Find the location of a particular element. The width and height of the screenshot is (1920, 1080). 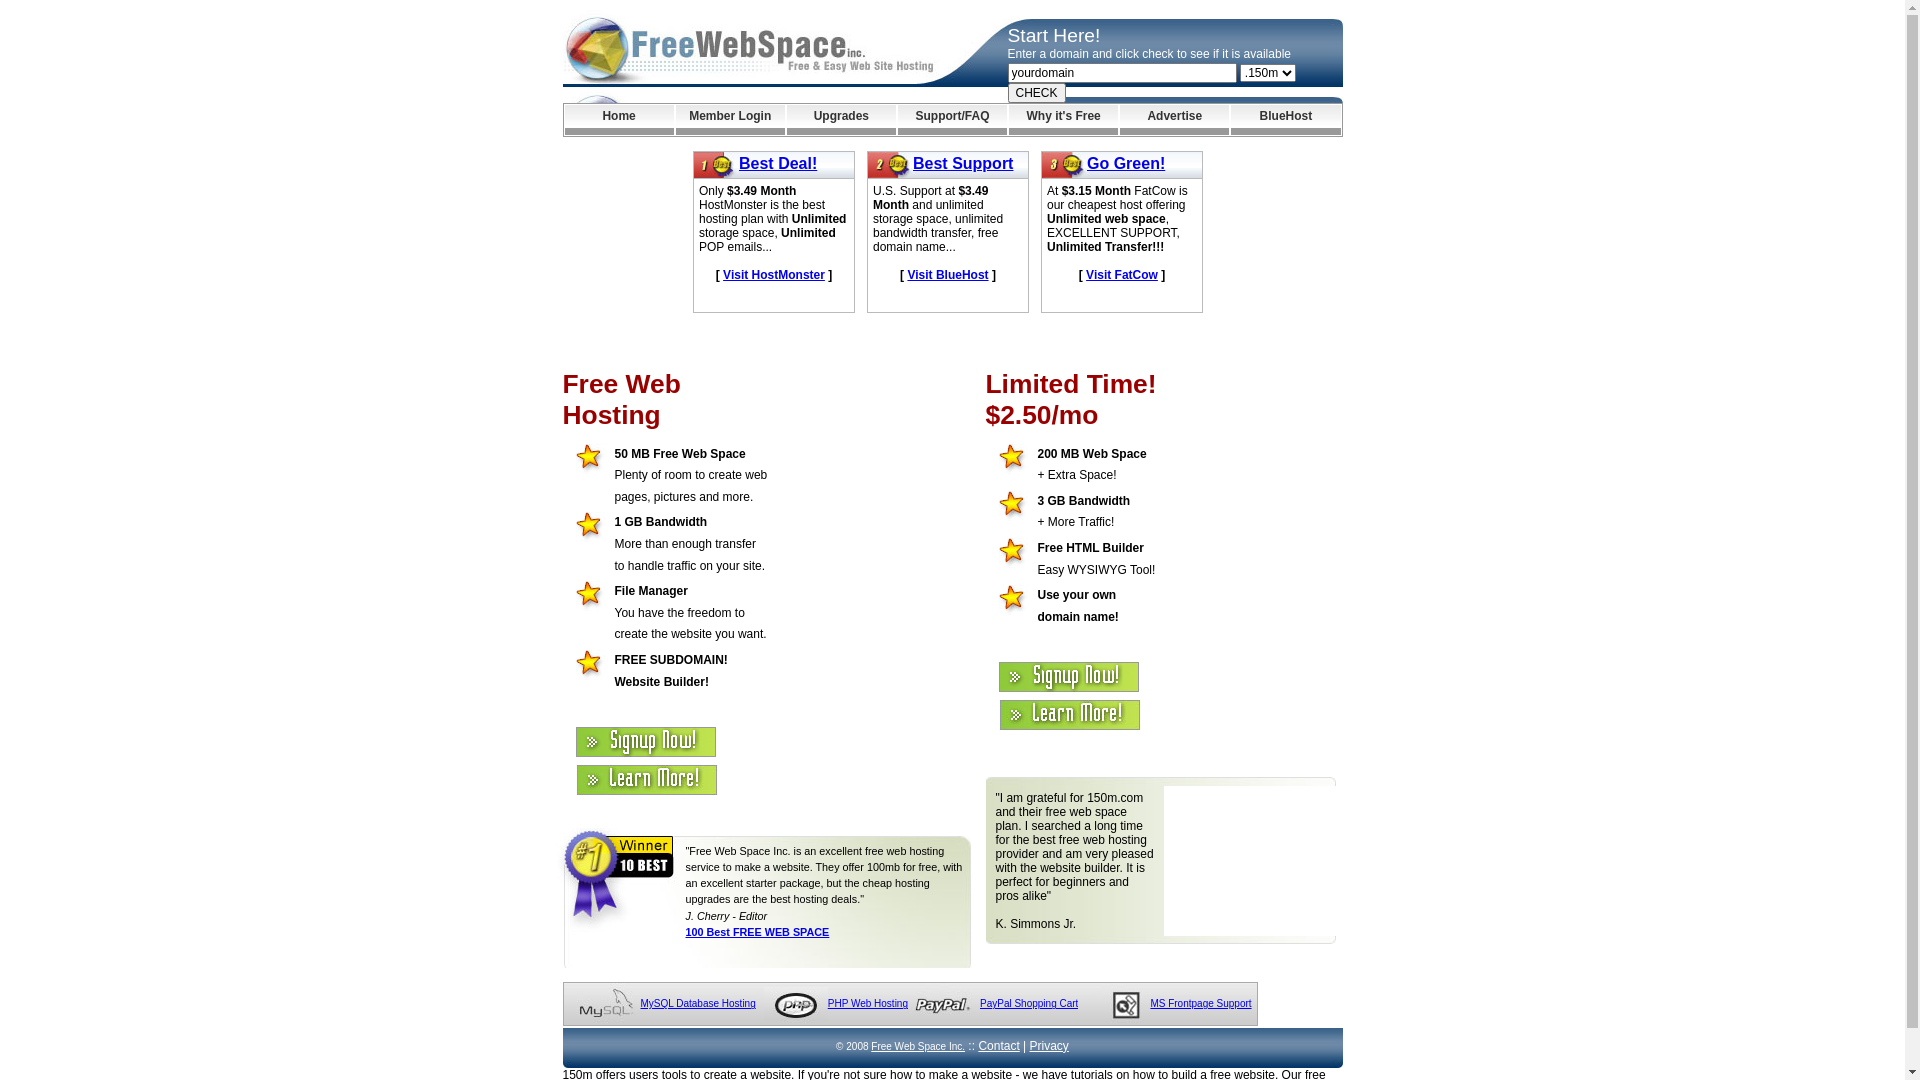

PHP Web Hosting is located at coordinates (868, 1004).